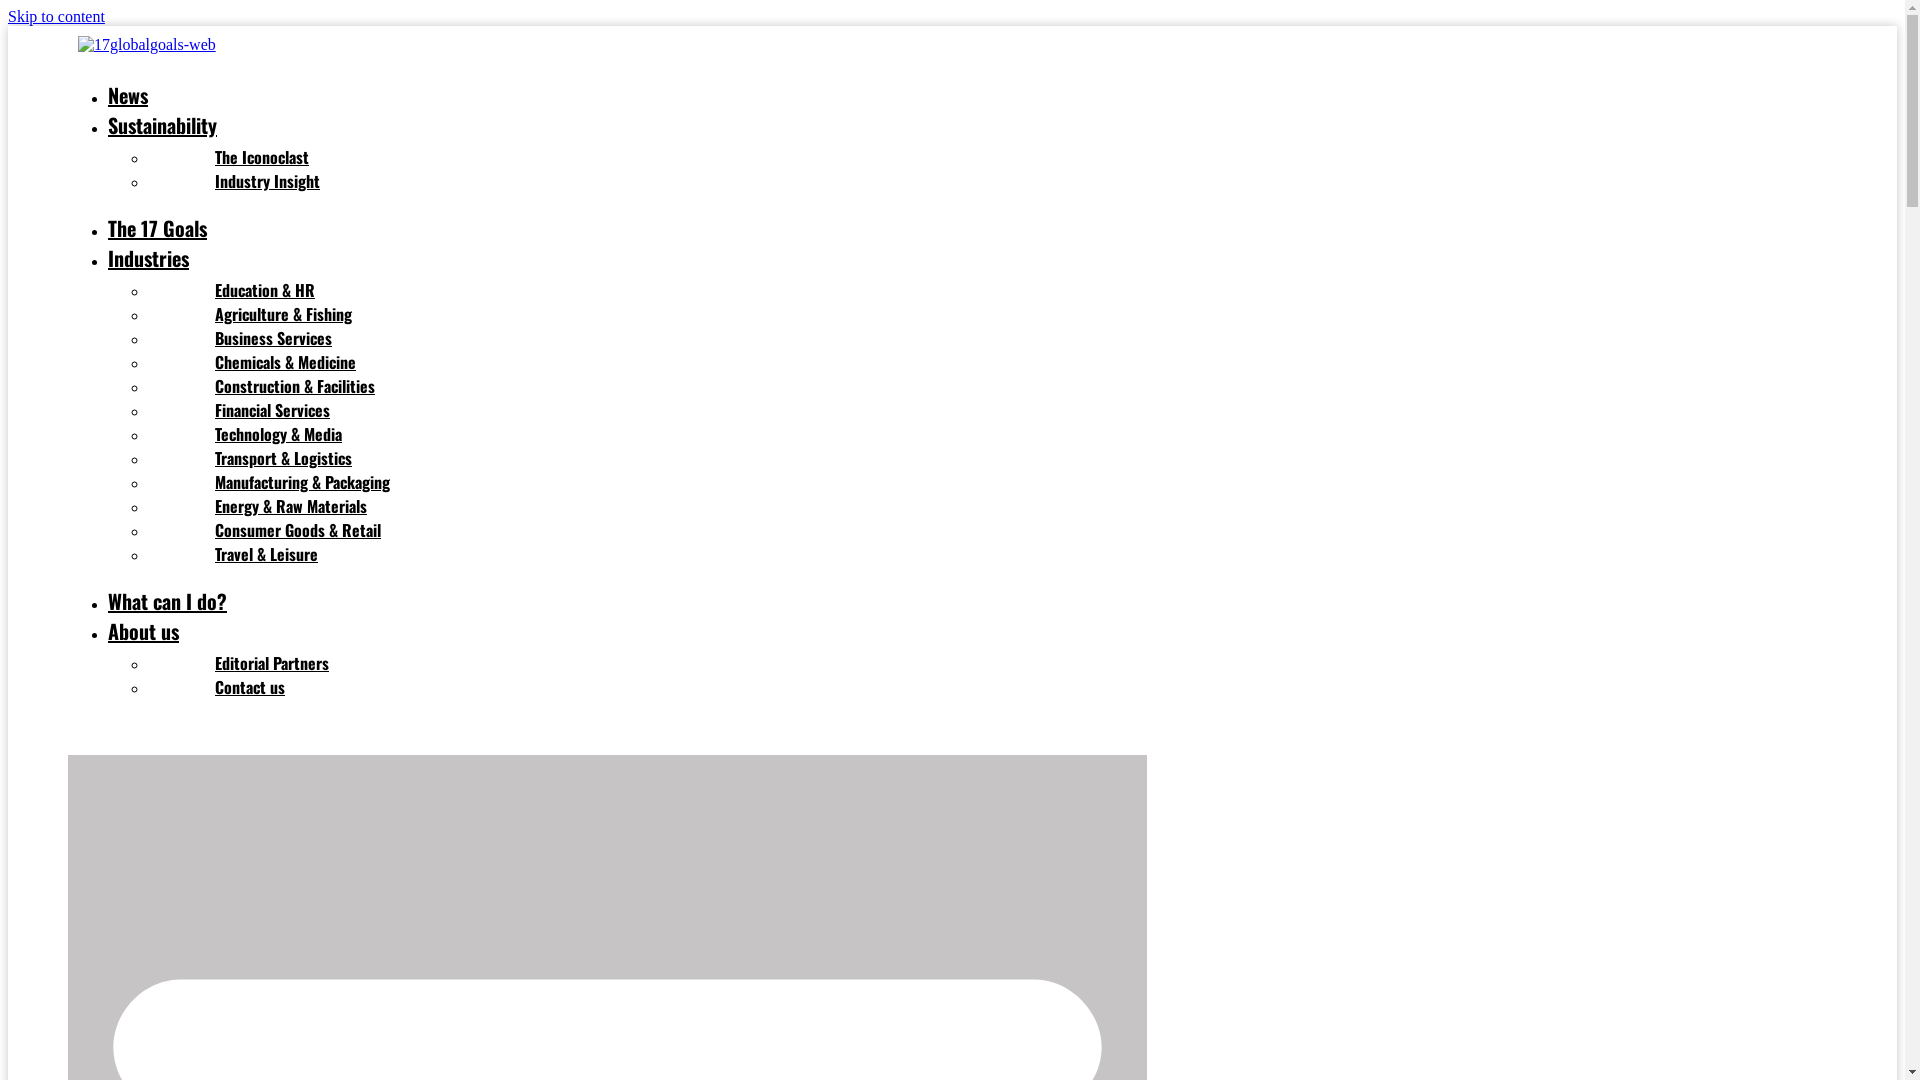 This screenshot has width=1920, height=1080. What do you see at coordinates (158, 228) in the screenshot?
I see `The 17 Goals` at bounding box center [158, 228].